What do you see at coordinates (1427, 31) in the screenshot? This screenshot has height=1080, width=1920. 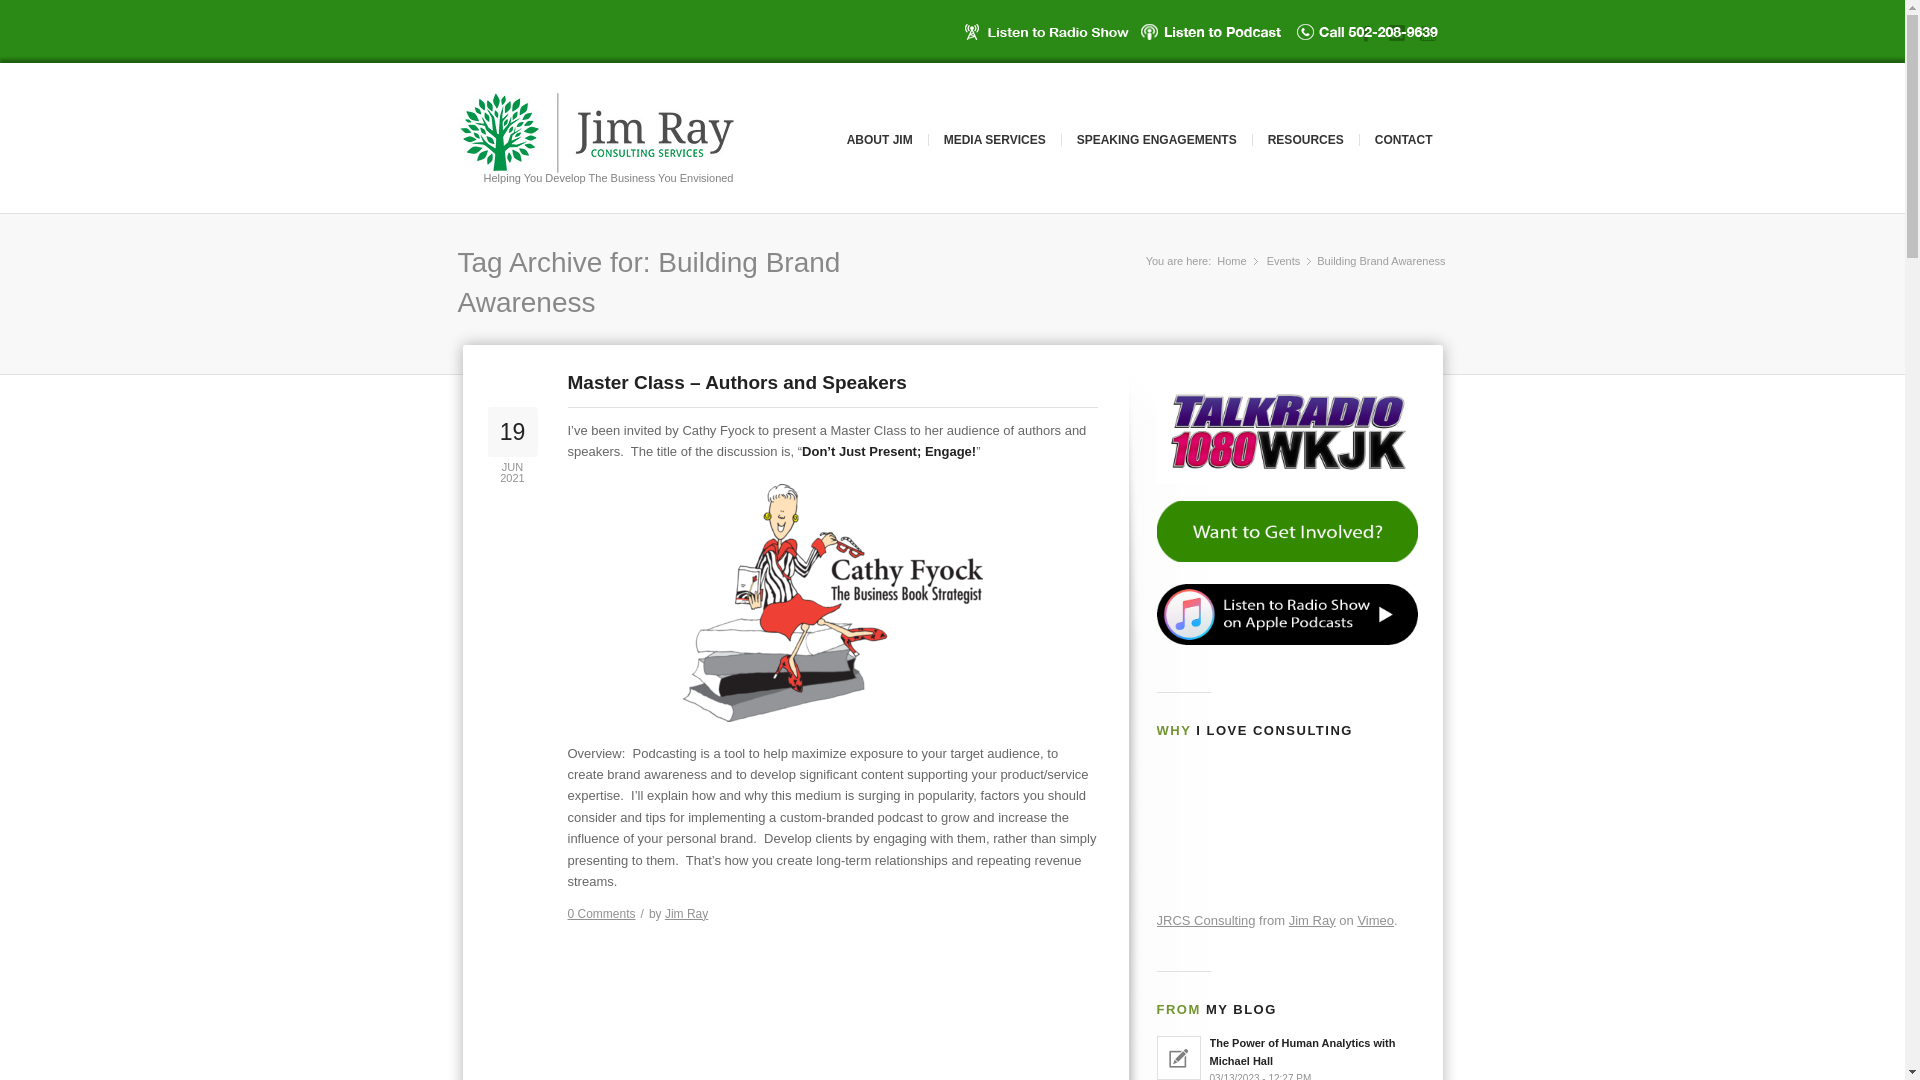 I see `Youtube` at bounding box center [1427, 31].